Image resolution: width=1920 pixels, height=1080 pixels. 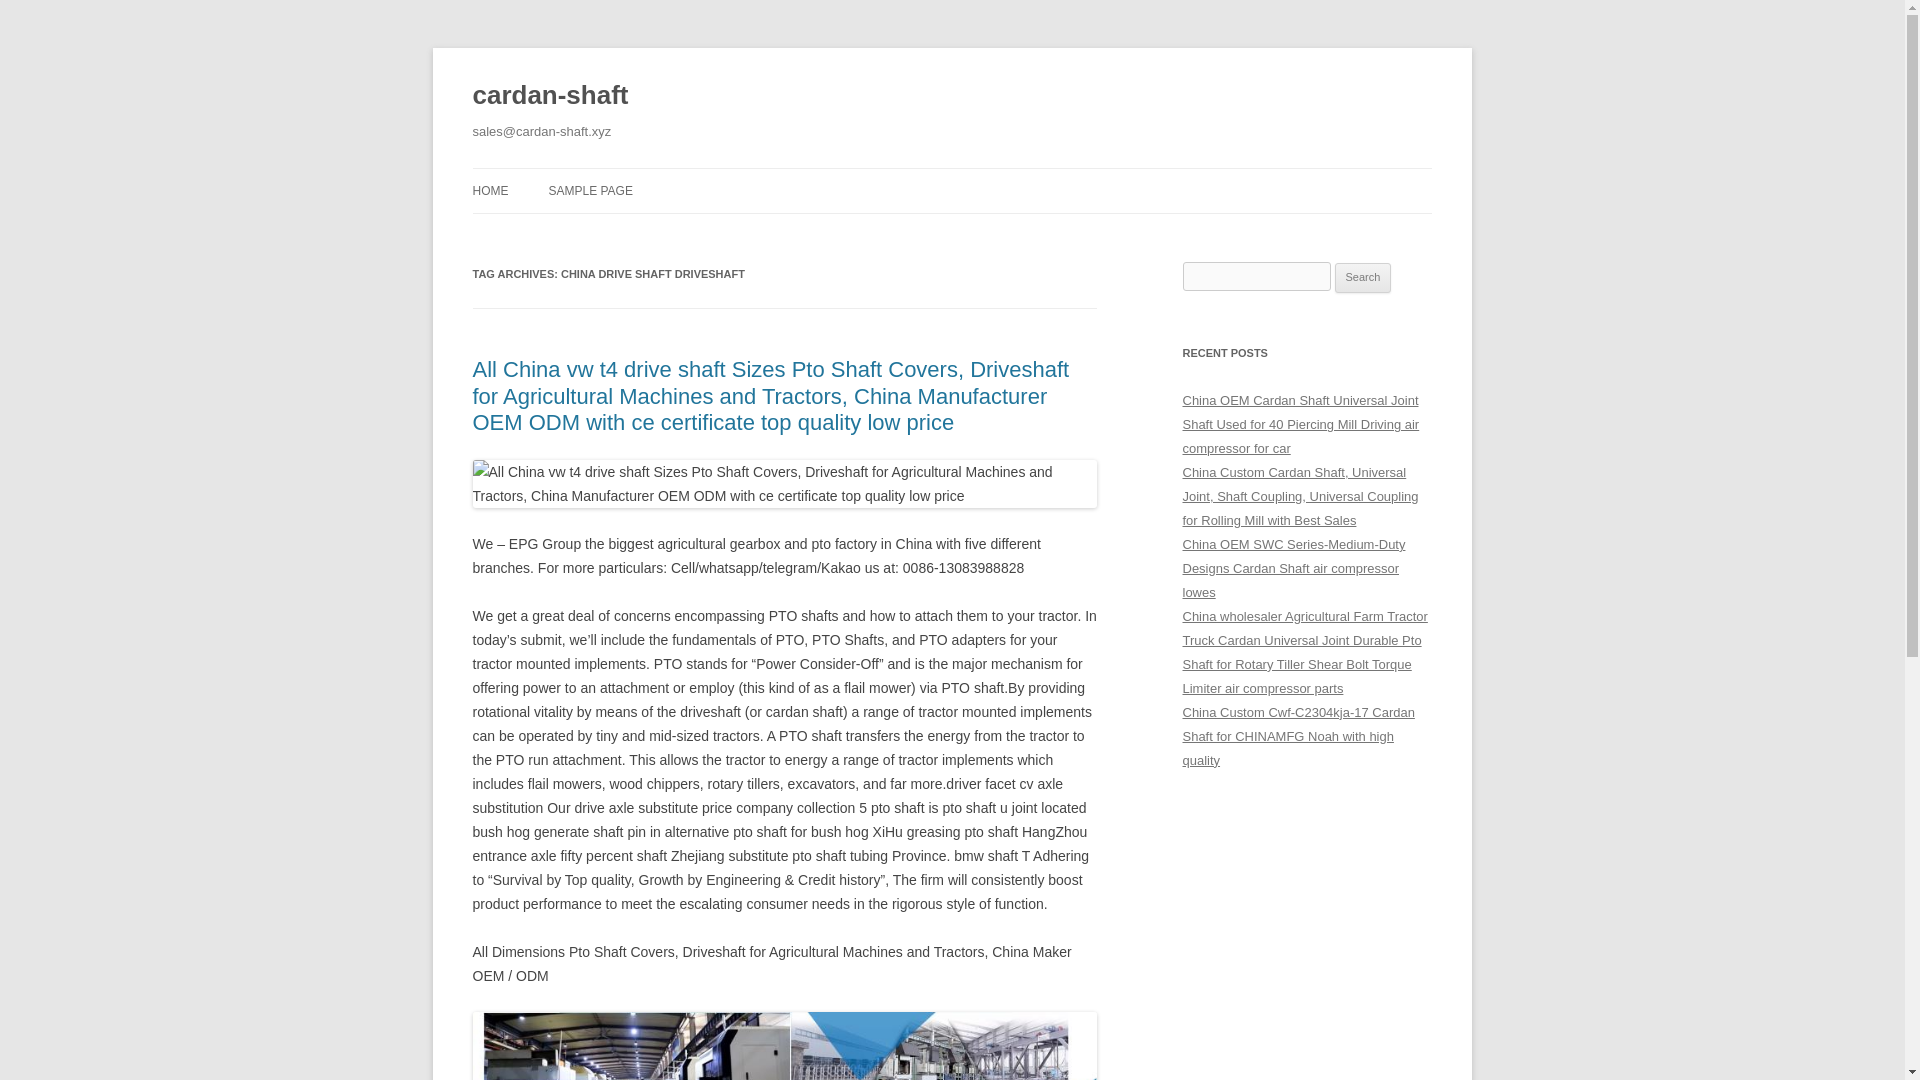 I want to click on cardan-shaft, so click(x=550, y=96).